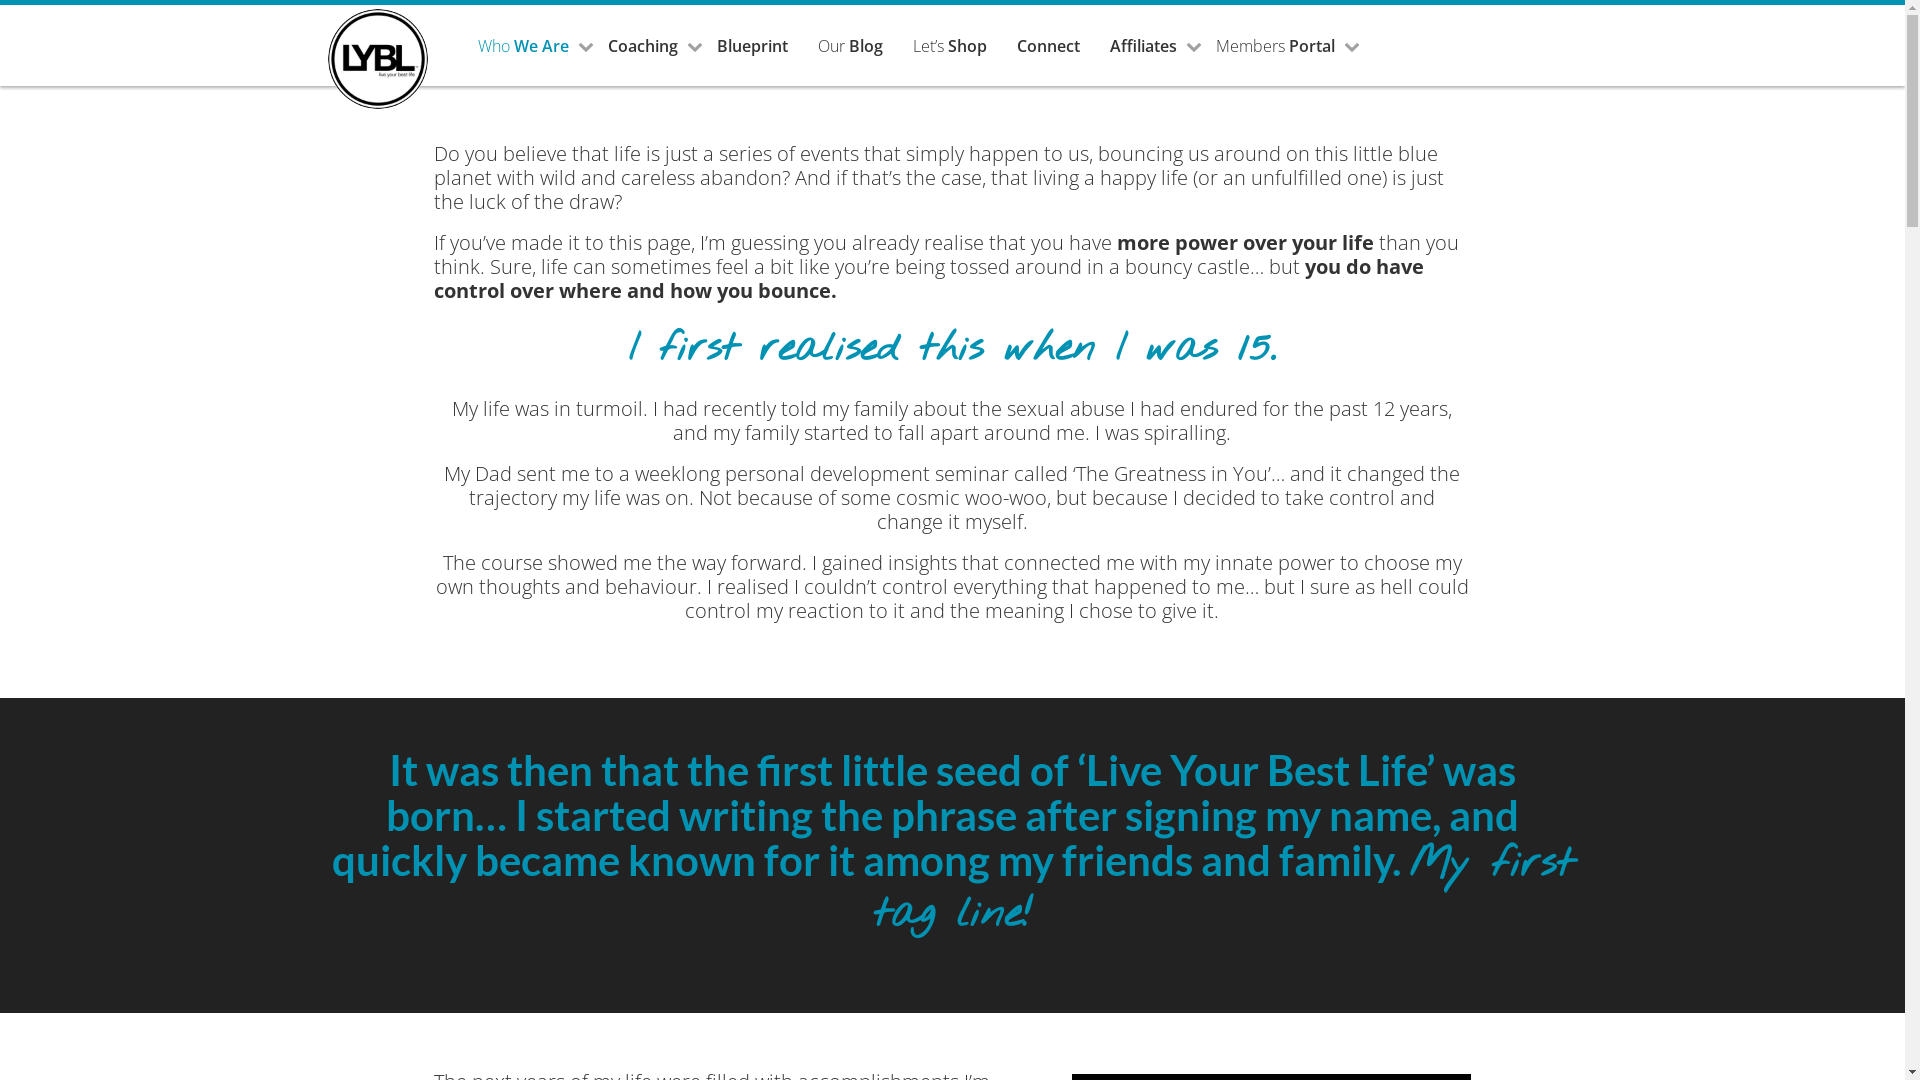  I want to click on Connect, so click(1048, 46).